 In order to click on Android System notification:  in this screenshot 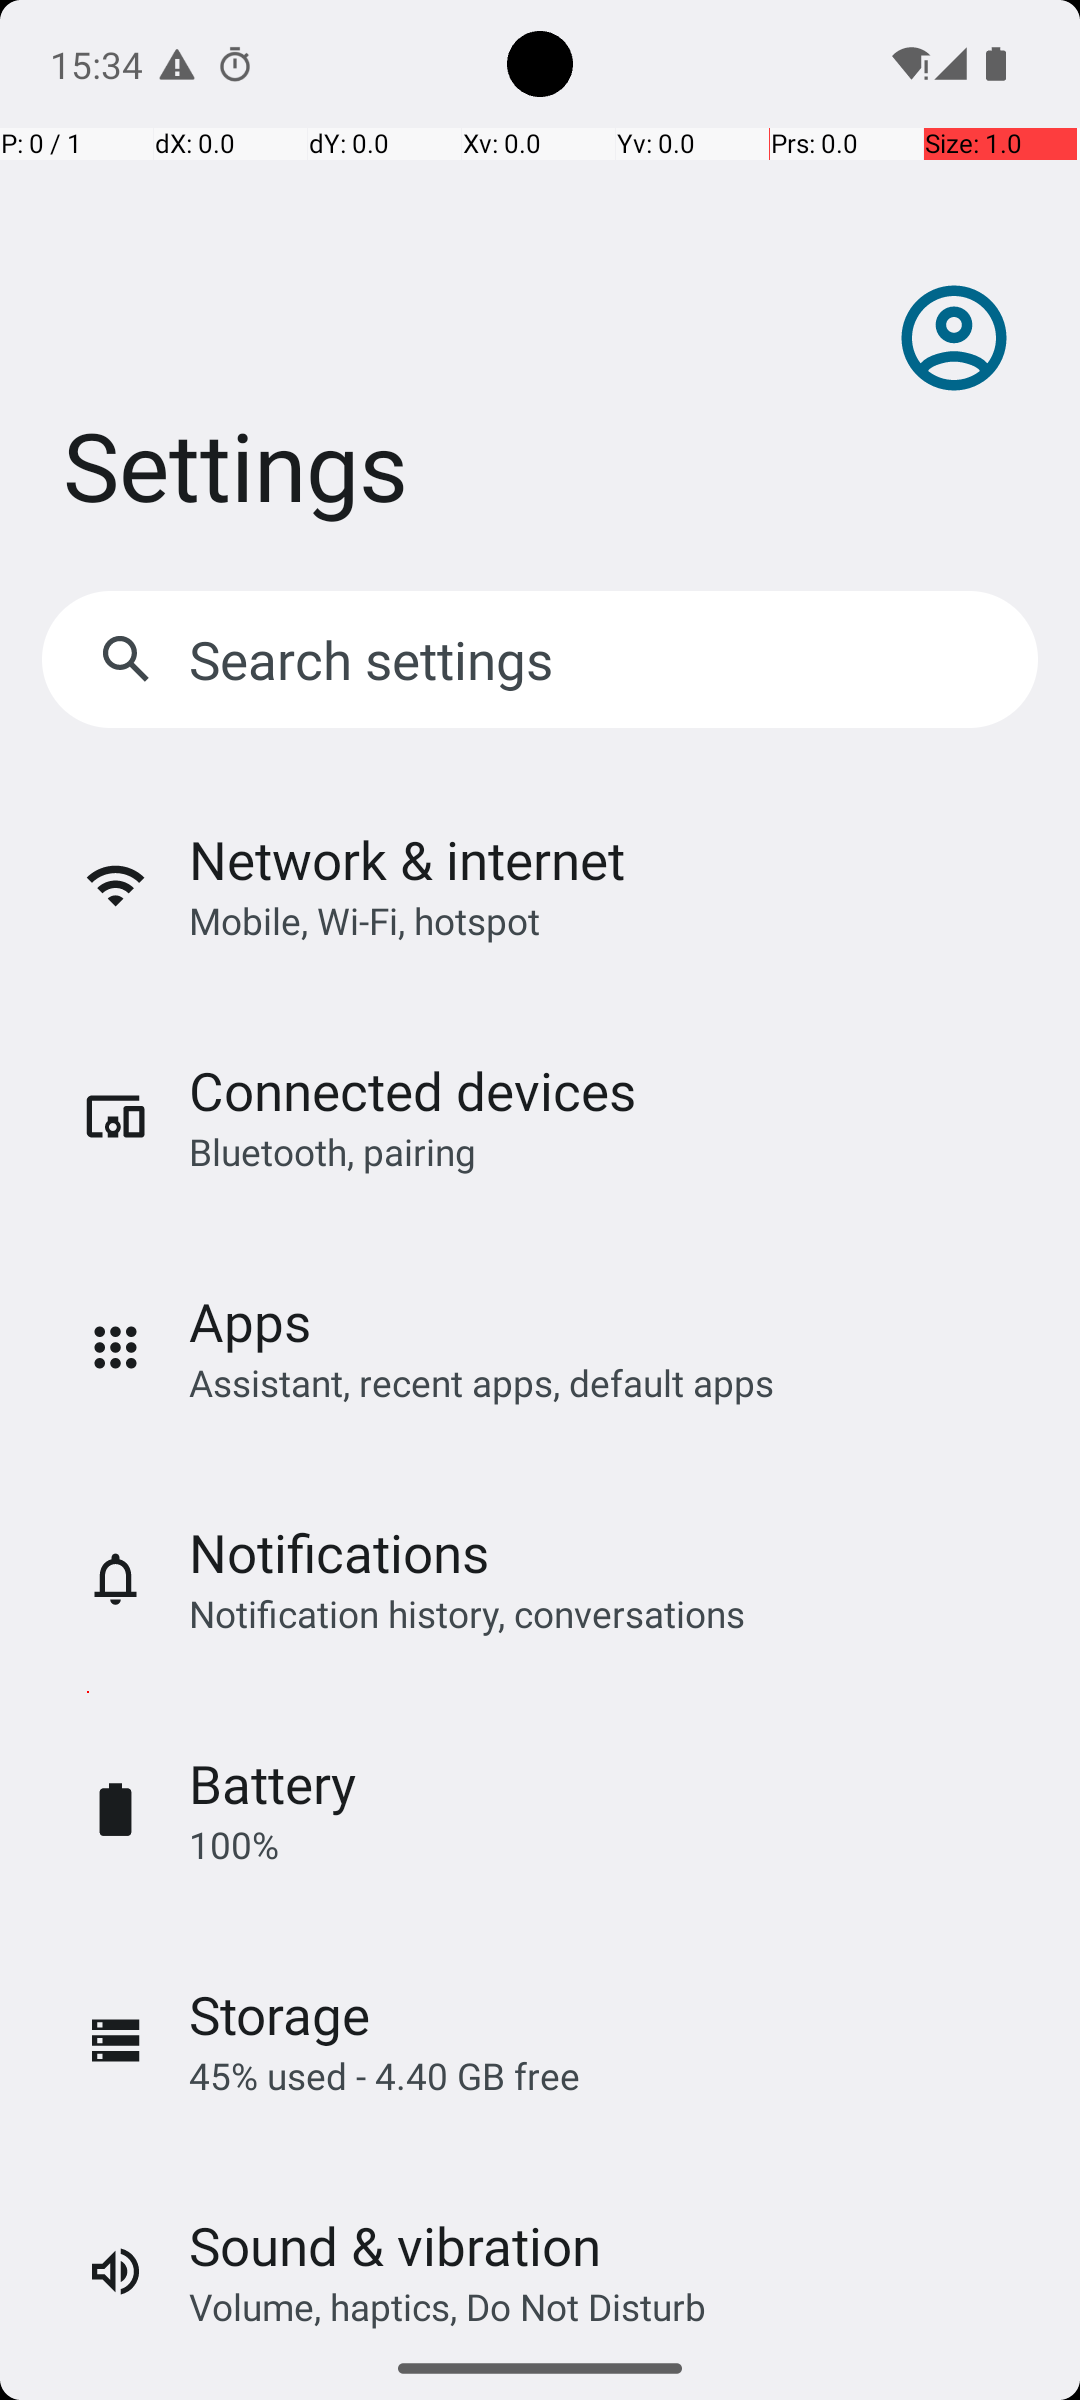, I will do `click(177, 64)`.